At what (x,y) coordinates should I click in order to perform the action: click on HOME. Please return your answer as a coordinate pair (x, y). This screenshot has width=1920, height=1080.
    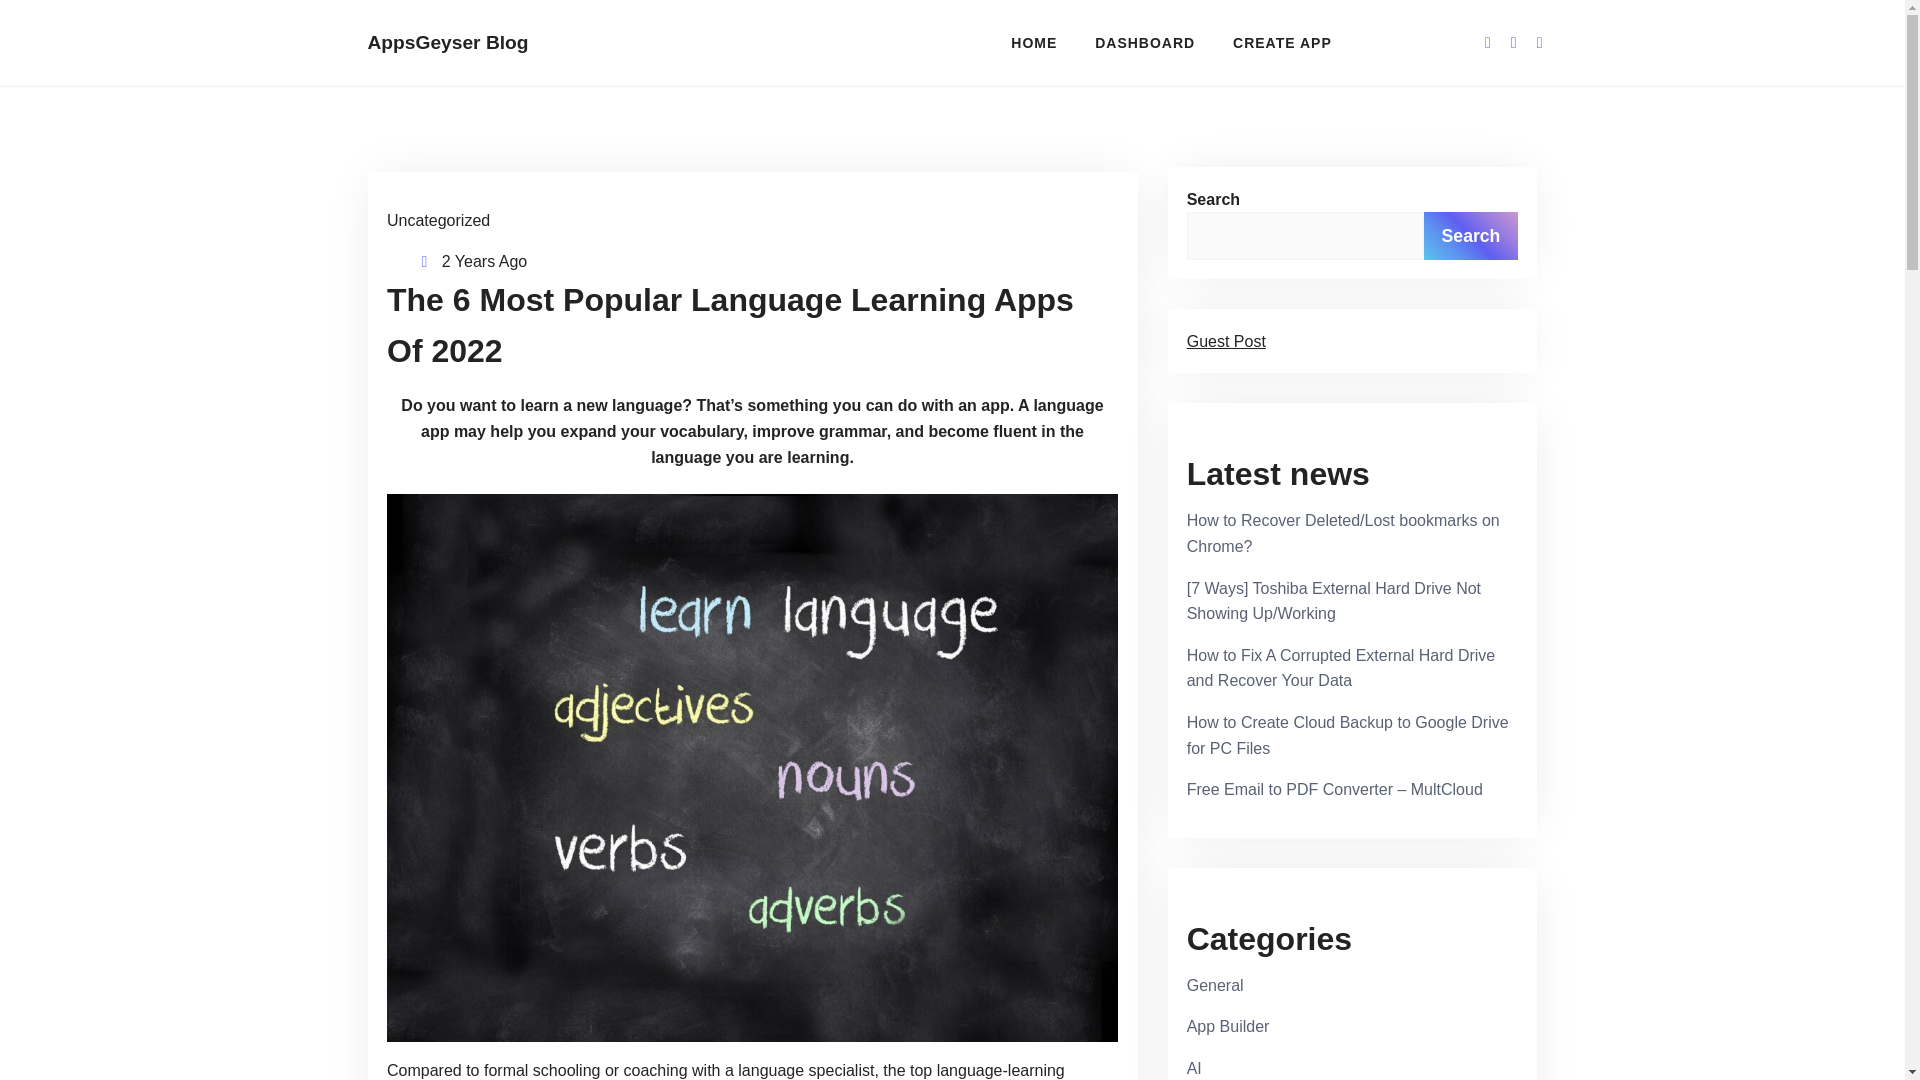
    Looking at the image, I should click on (1034, 42).